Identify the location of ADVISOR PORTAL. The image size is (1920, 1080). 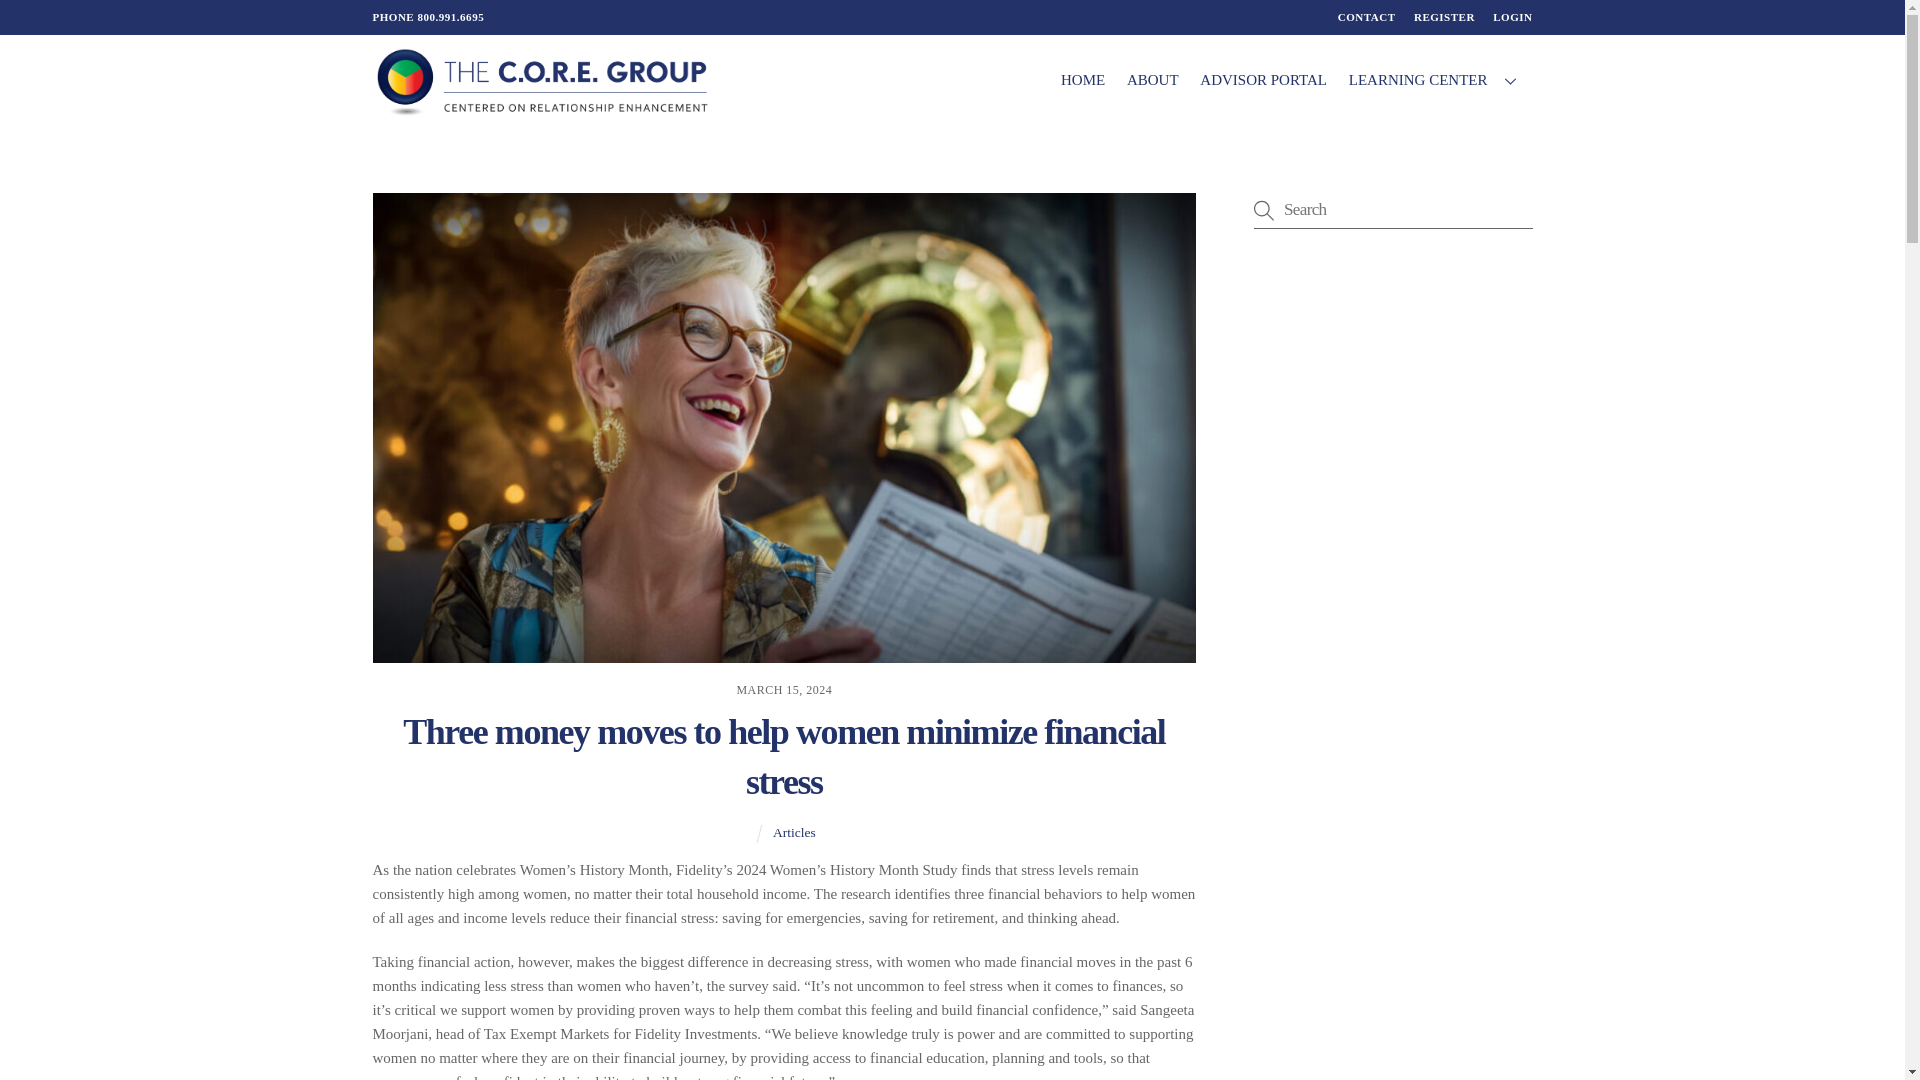
(1512, 16).